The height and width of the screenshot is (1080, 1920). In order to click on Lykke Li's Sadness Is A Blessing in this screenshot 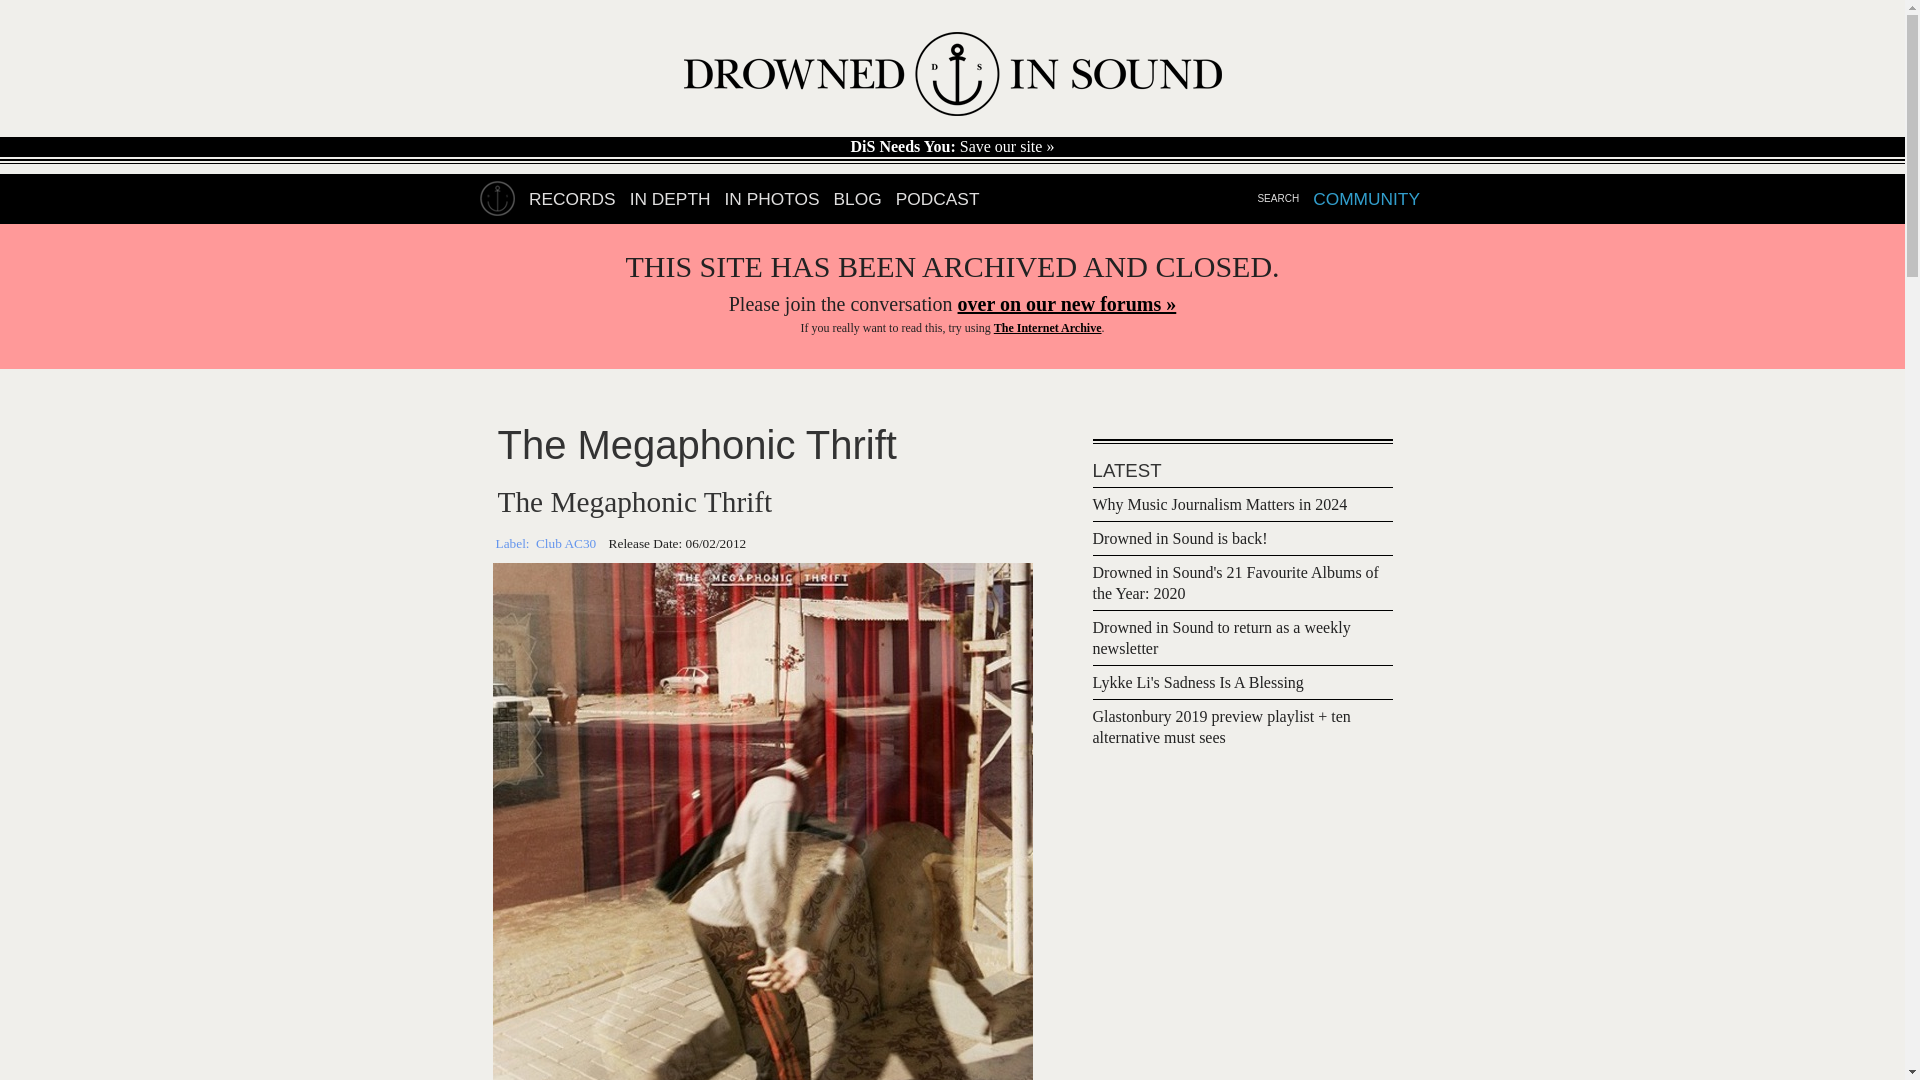, I will do `click(1198, 684)`.